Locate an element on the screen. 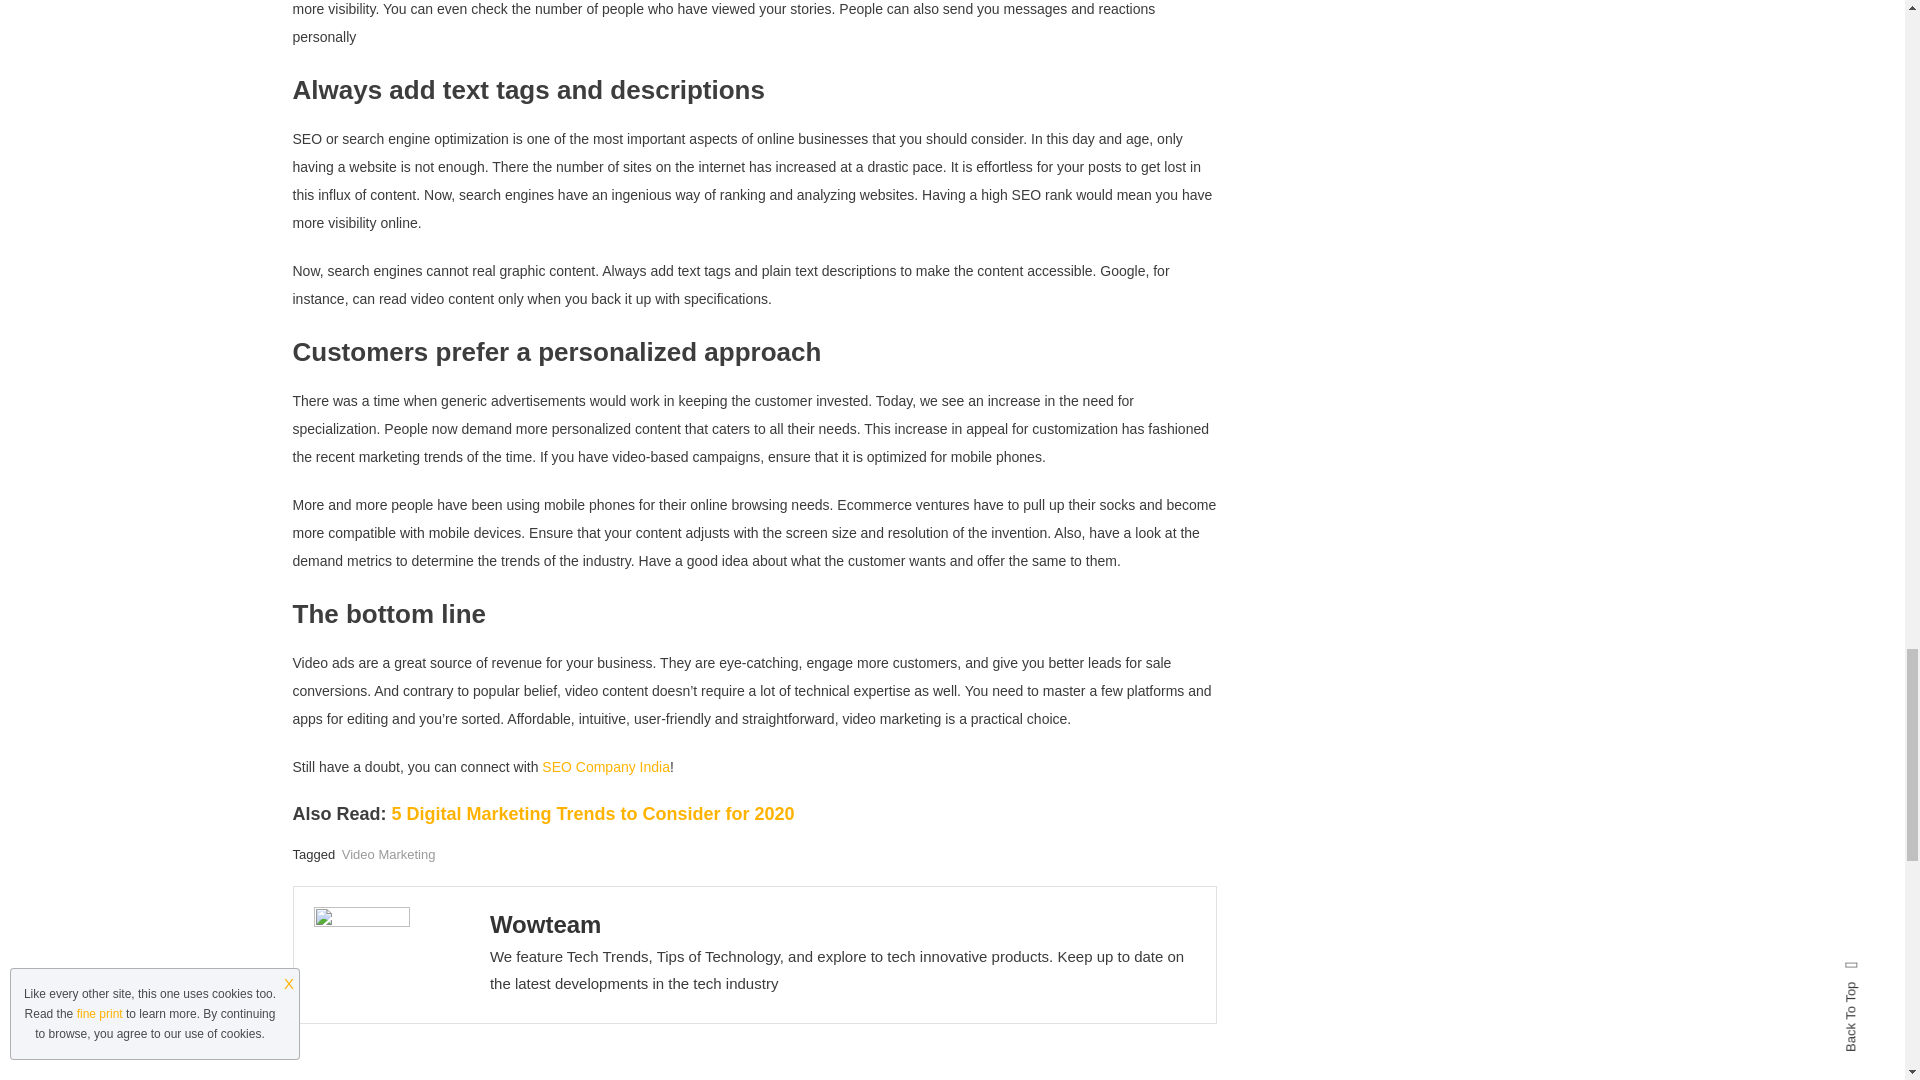 Image resolution: width=1920 pixels, height=1080 pixels. Wowteam is located at coordinates (546, 924).